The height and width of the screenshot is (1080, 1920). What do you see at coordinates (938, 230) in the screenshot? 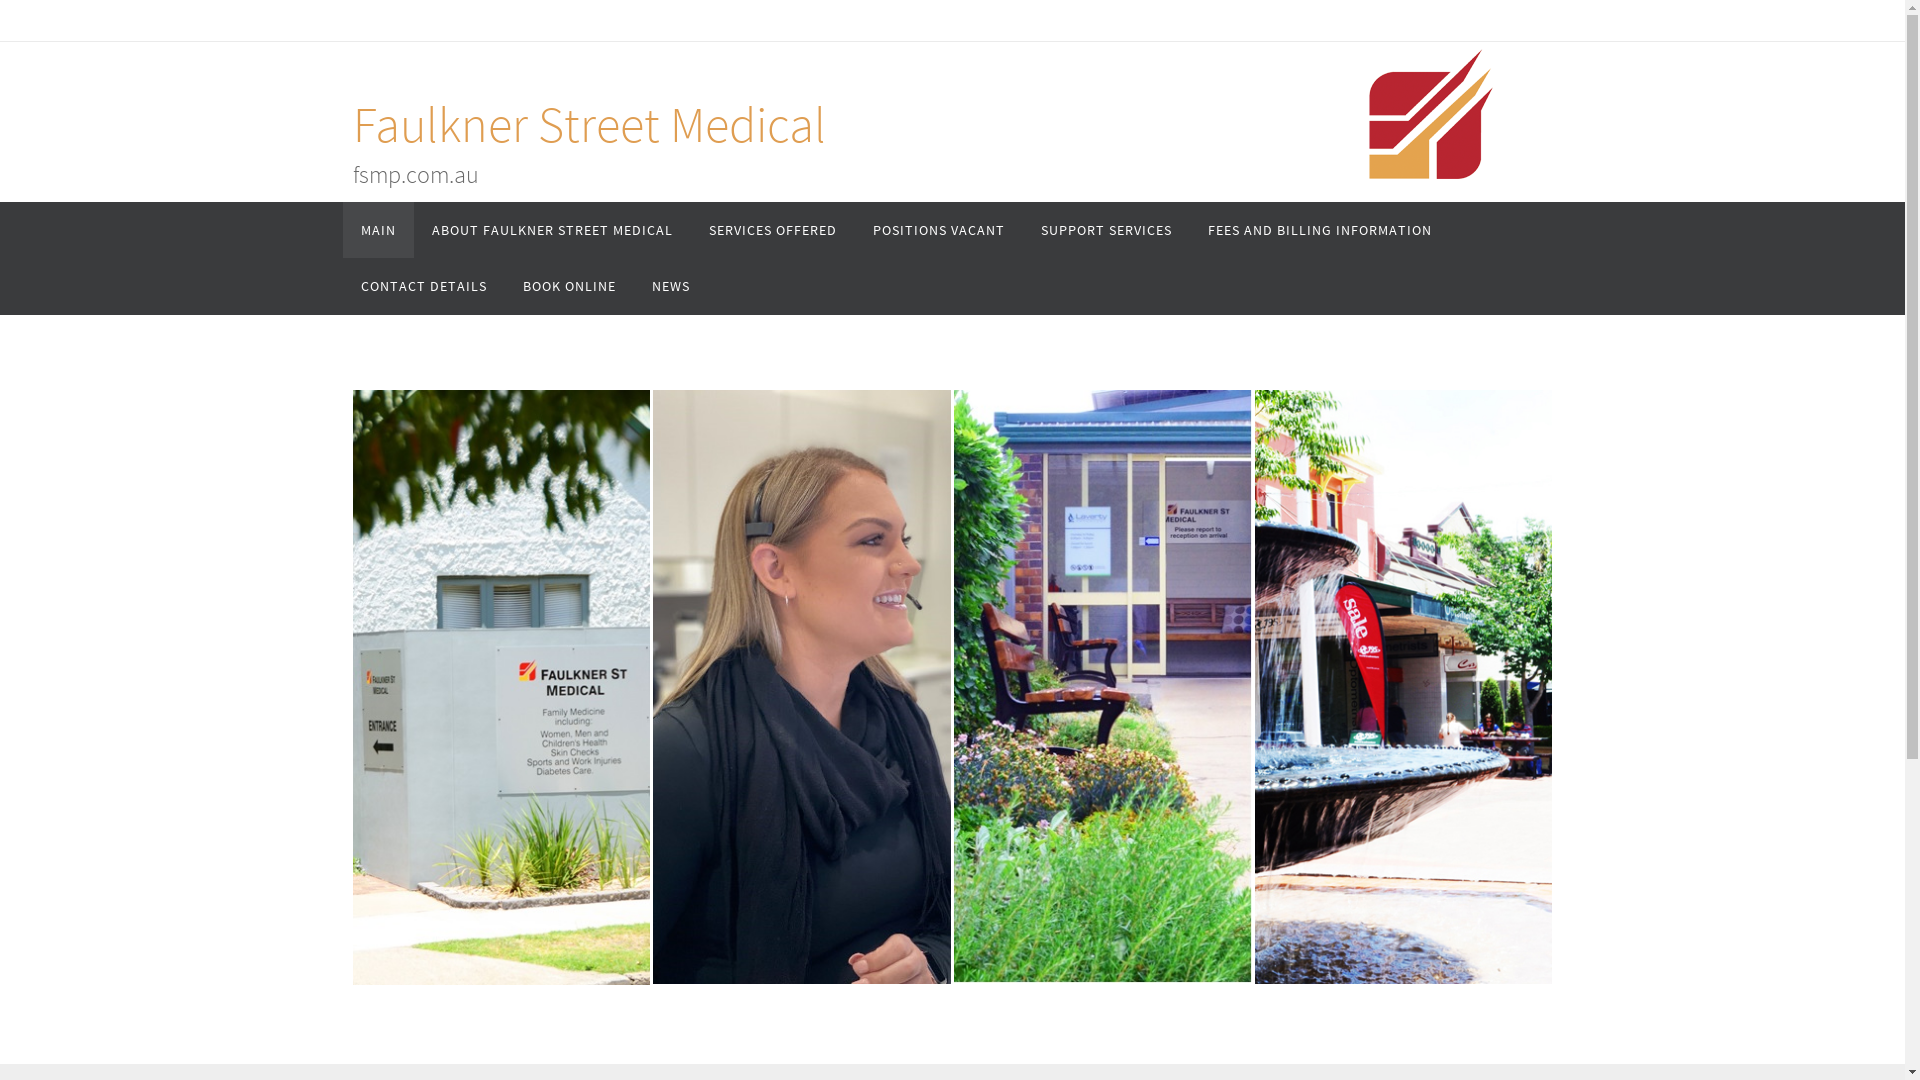
I see `POSITIONS VACANT` at bounding box center [938, 230].